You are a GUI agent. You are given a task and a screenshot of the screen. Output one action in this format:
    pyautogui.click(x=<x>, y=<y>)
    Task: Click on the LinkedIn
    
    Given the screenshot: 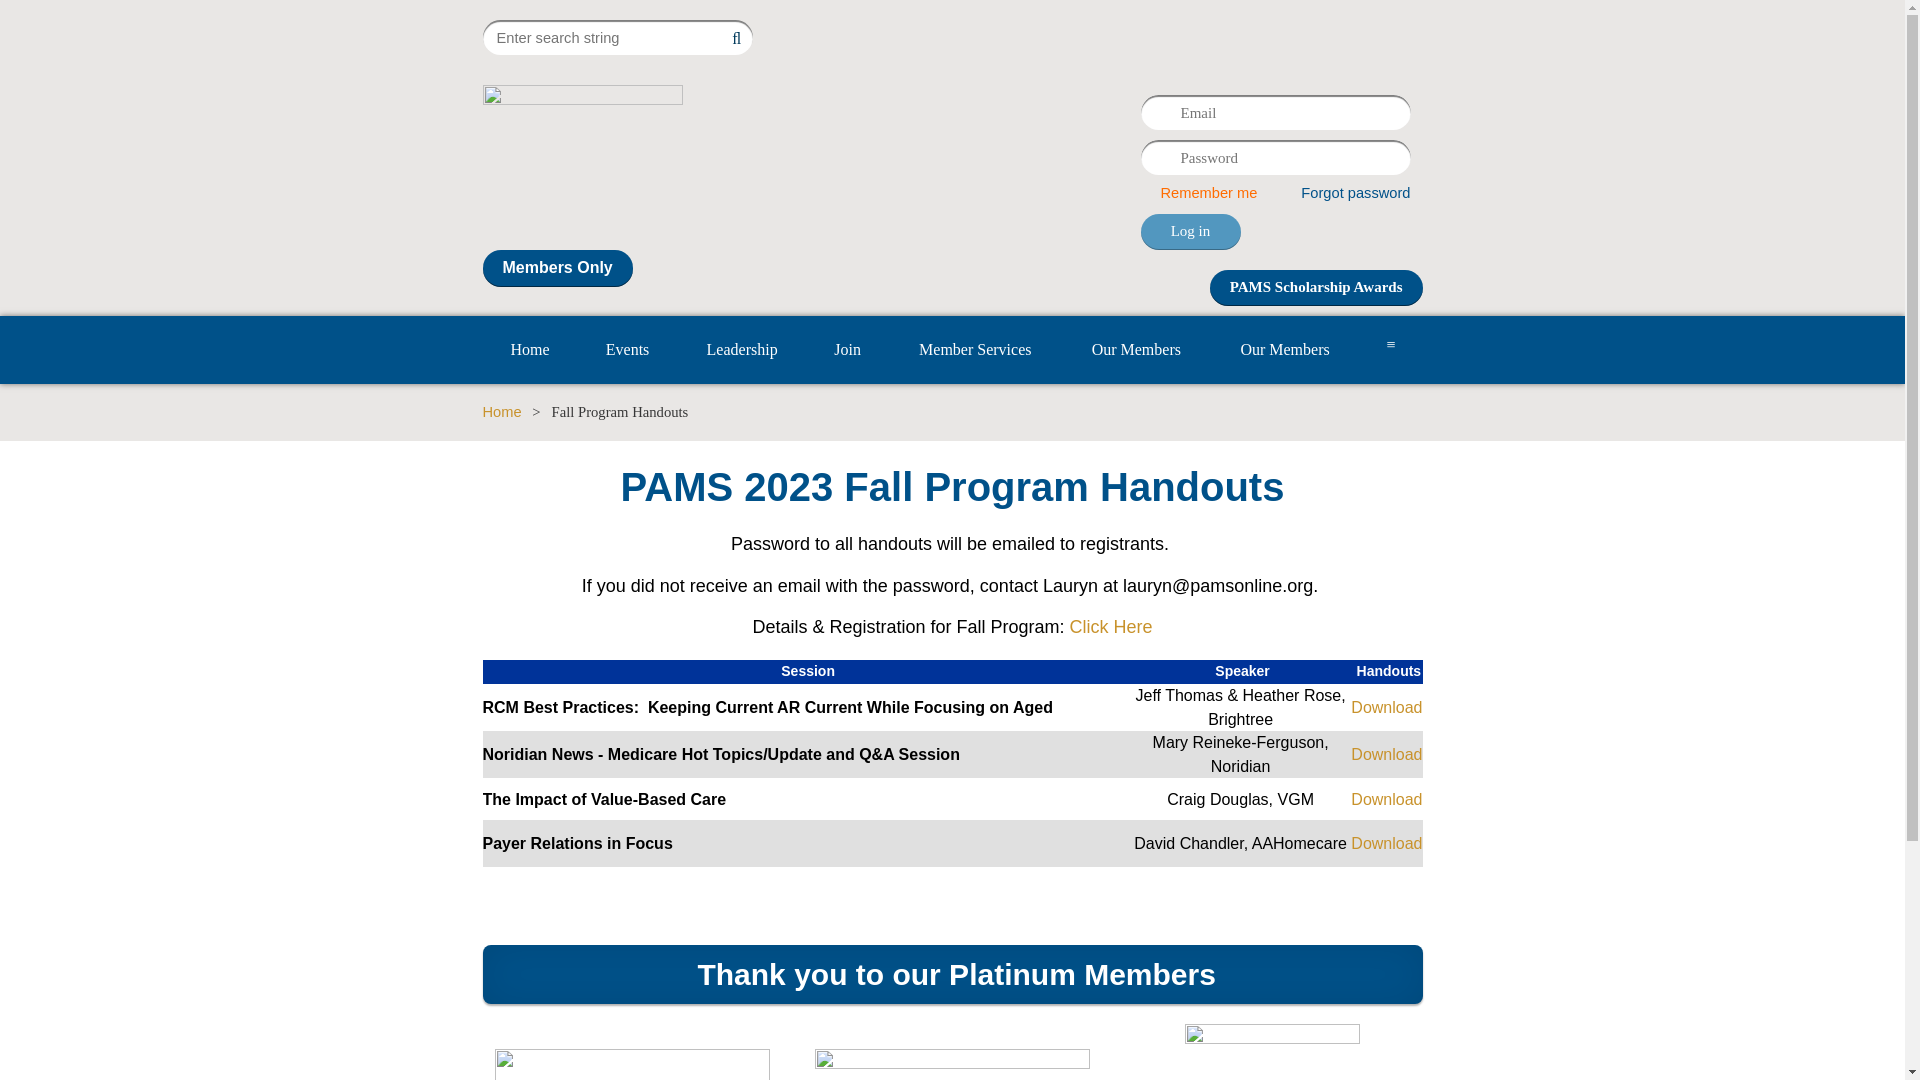 What is the action you would take?
    pyautogui.click(x=1408, y=34)
    